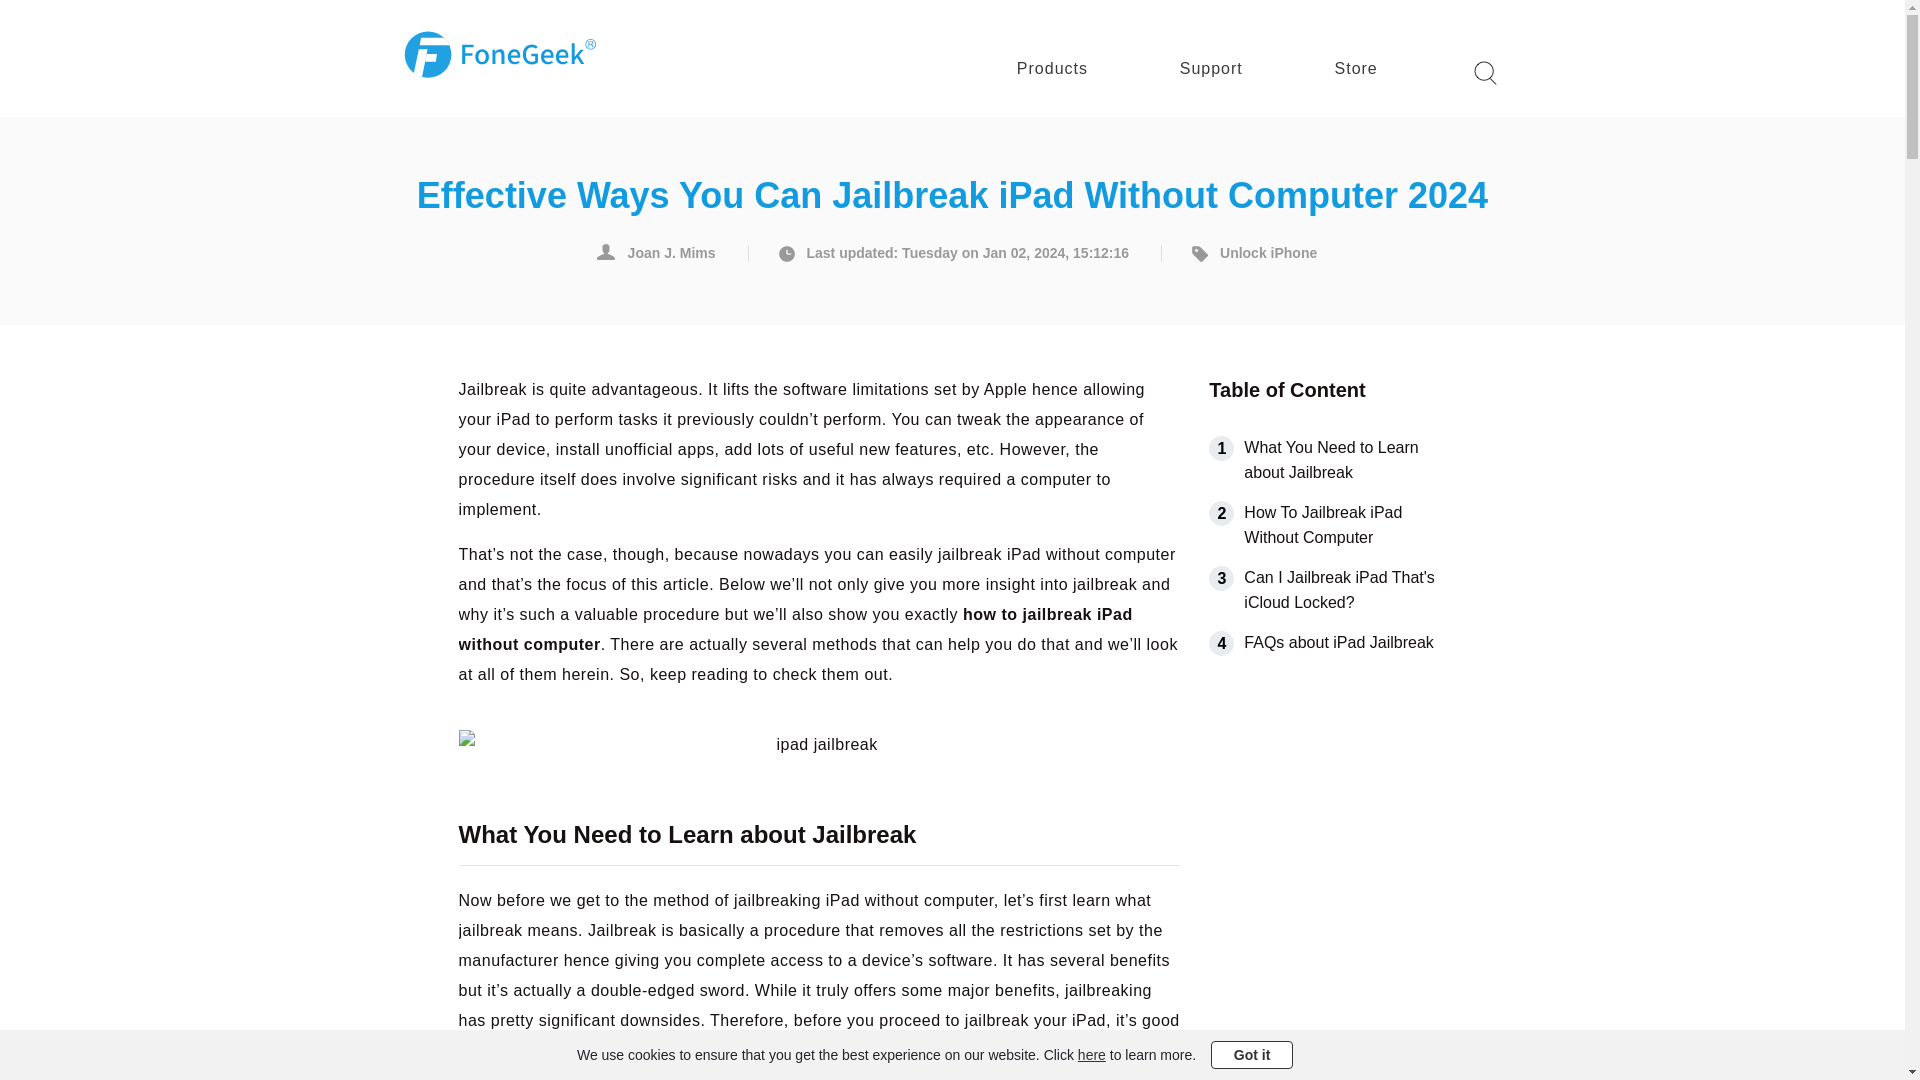 The width and height of the screenshot is (1920, 1080). Describe the element at coordinates (1052, 68) in the screenshot. I see `Products` at that location.